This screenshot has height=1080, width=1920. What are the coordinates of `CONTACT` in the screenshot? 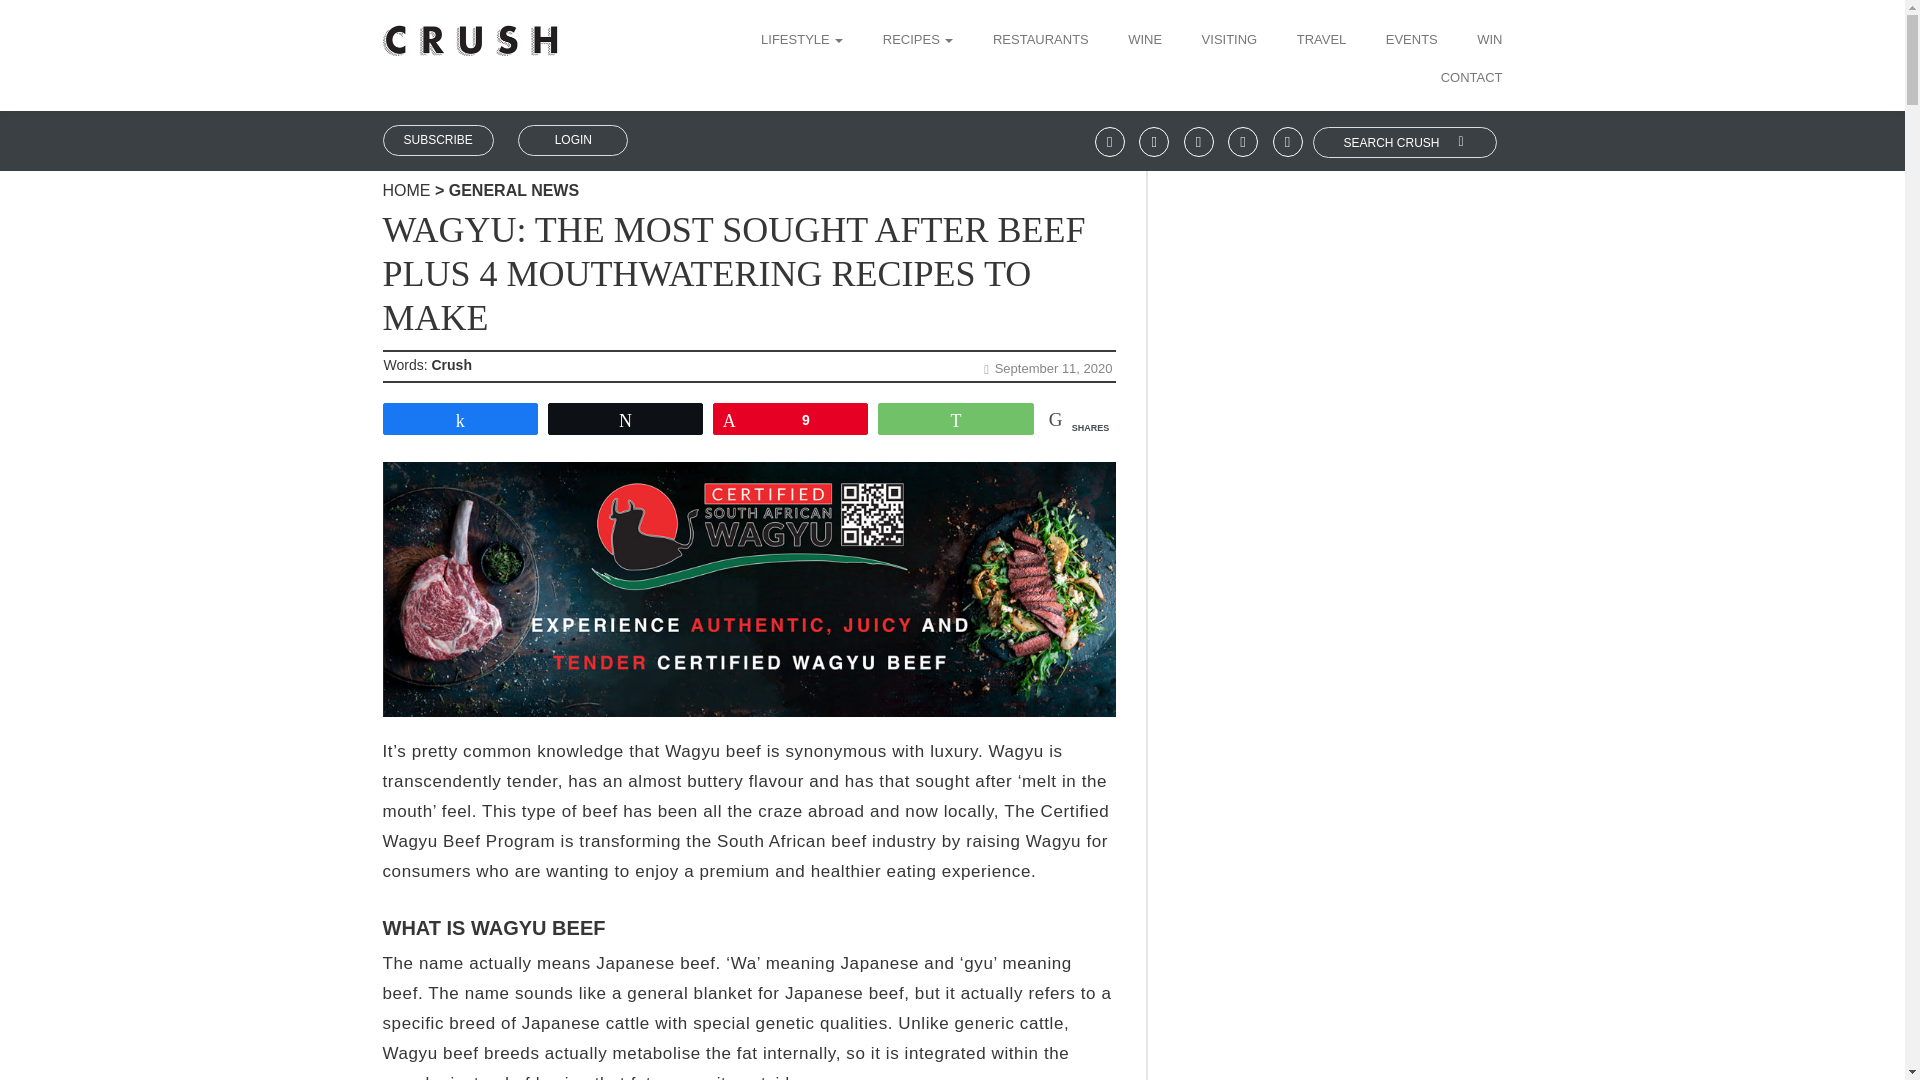 It's located at (1472, 79).